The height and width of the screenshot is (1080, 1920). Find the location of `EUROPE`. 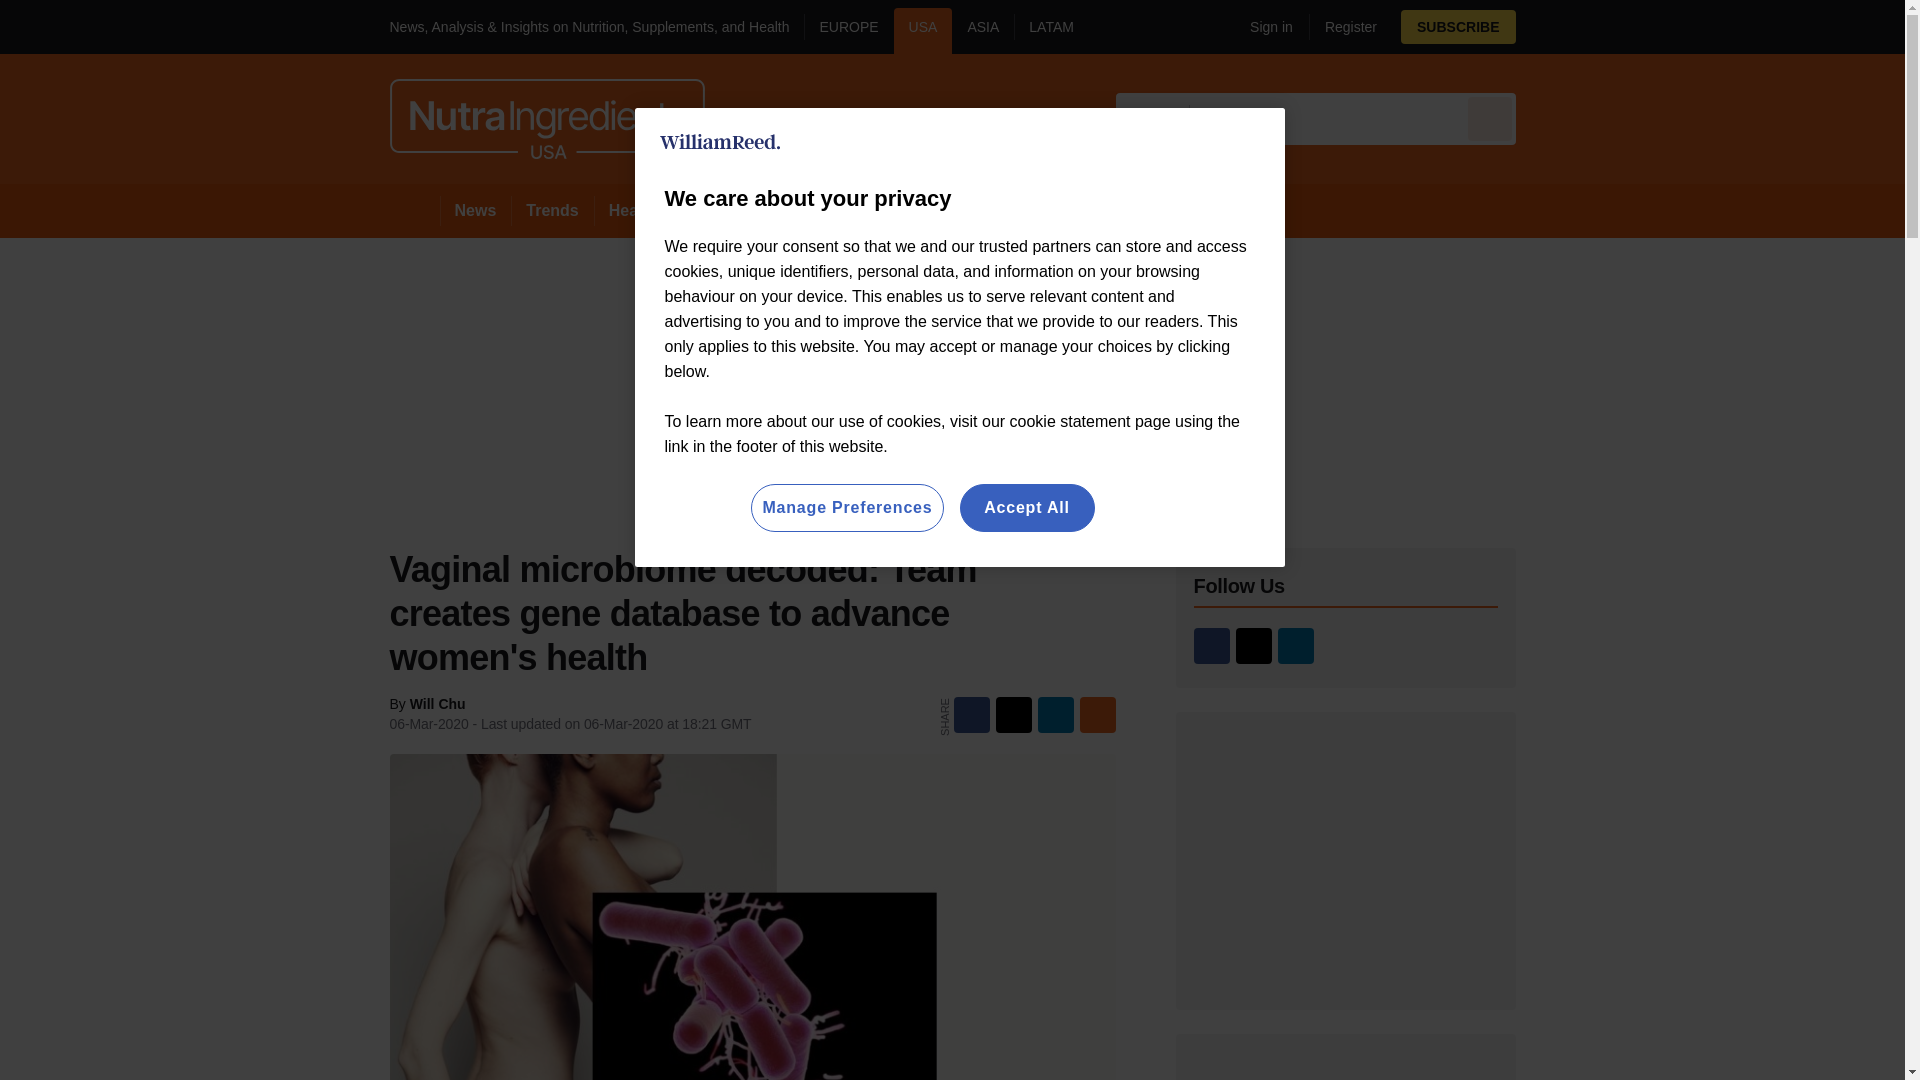

EUROPE is located at coordinates (848, 30).